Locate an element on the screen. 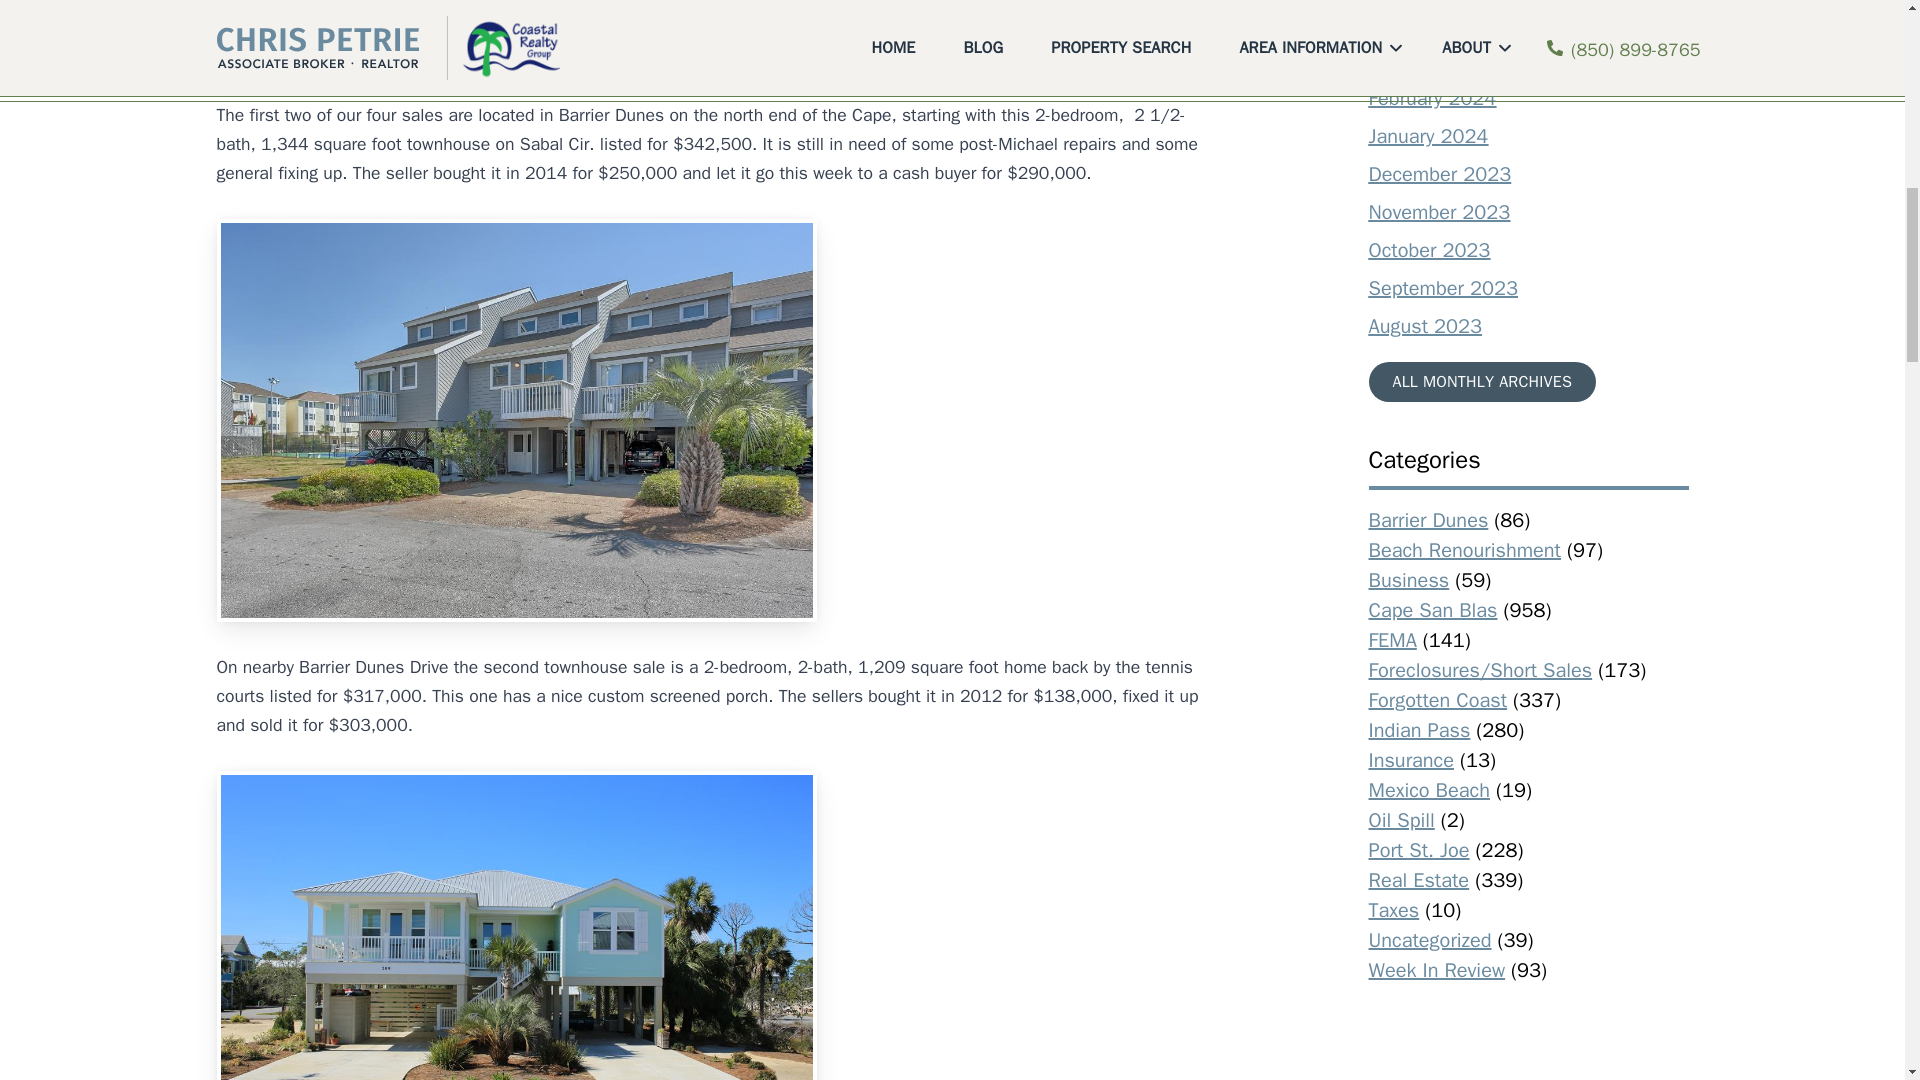 The width and height of the screenshot is (1920, 1080). March 2024 is located at coordinates (1422, 60).